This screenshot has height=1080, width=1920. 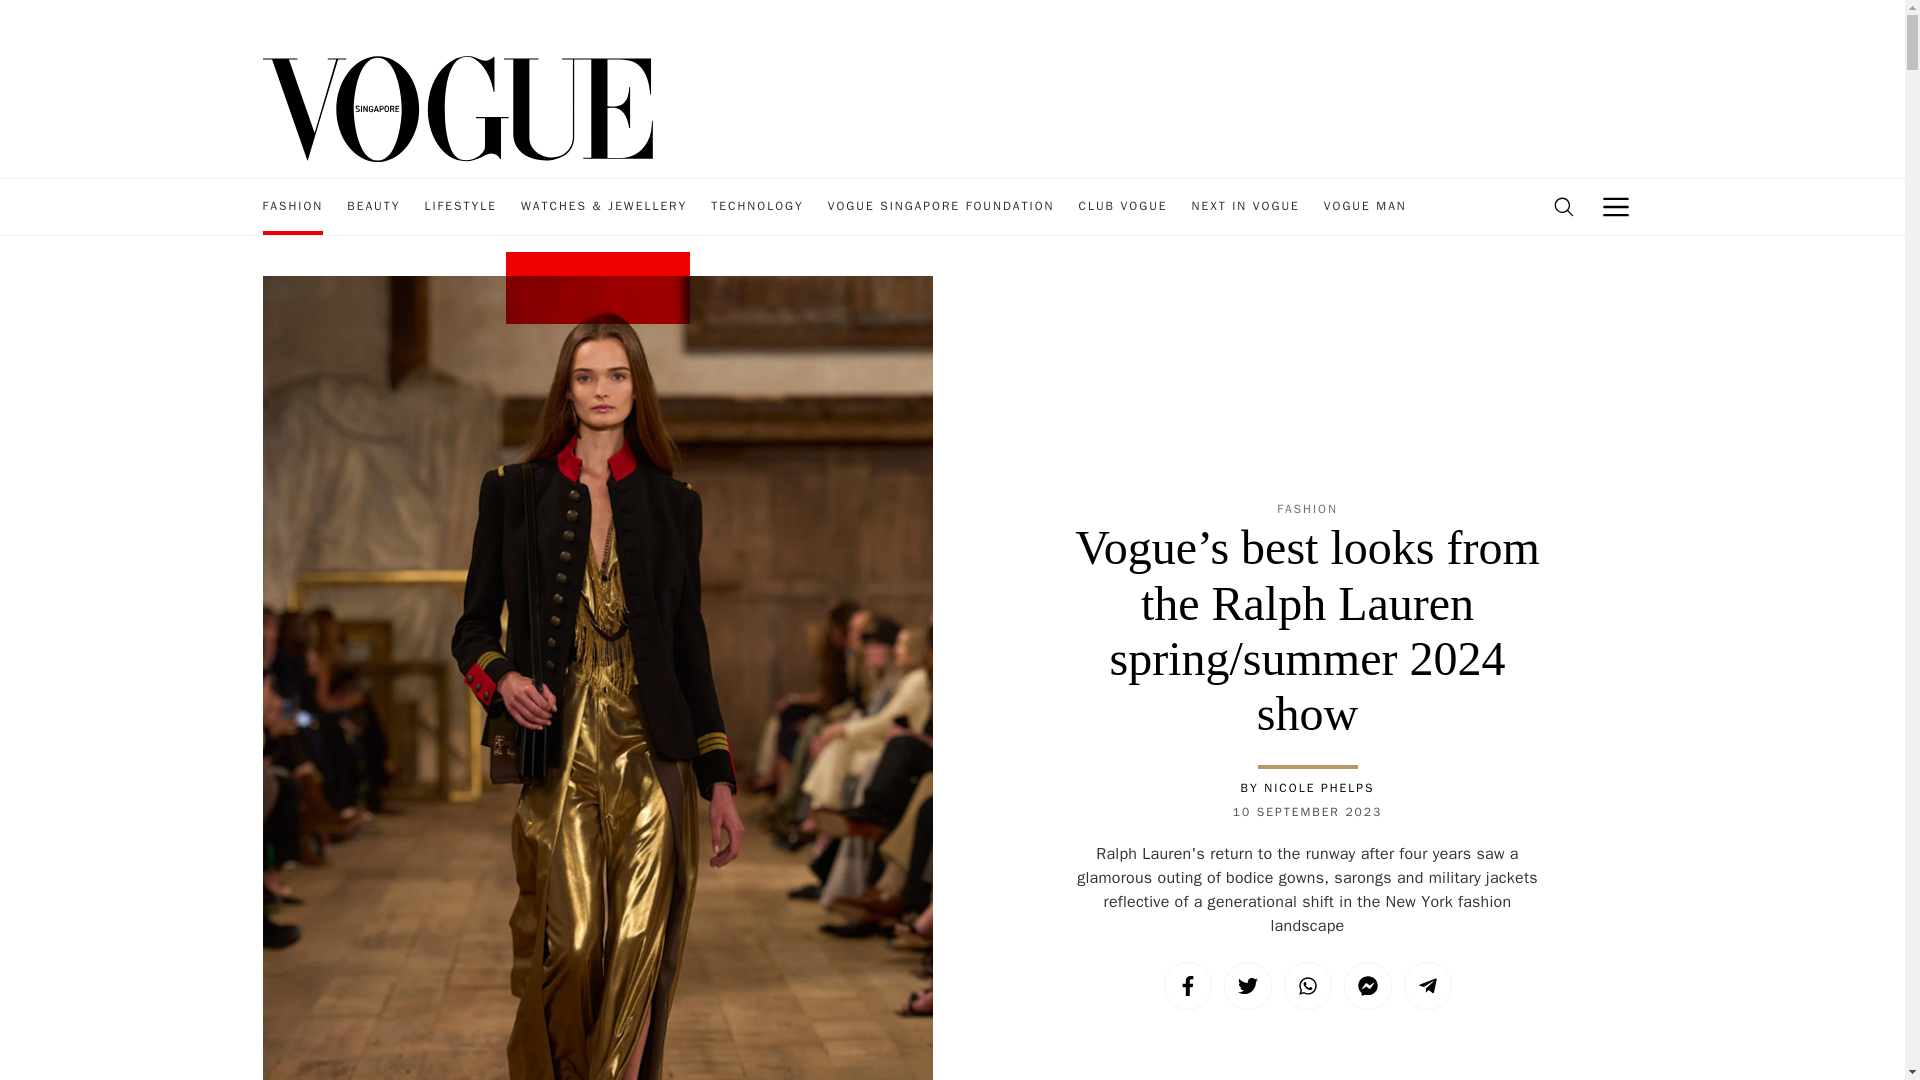 I want to click on Twitter, so click(x=1248, y=986).